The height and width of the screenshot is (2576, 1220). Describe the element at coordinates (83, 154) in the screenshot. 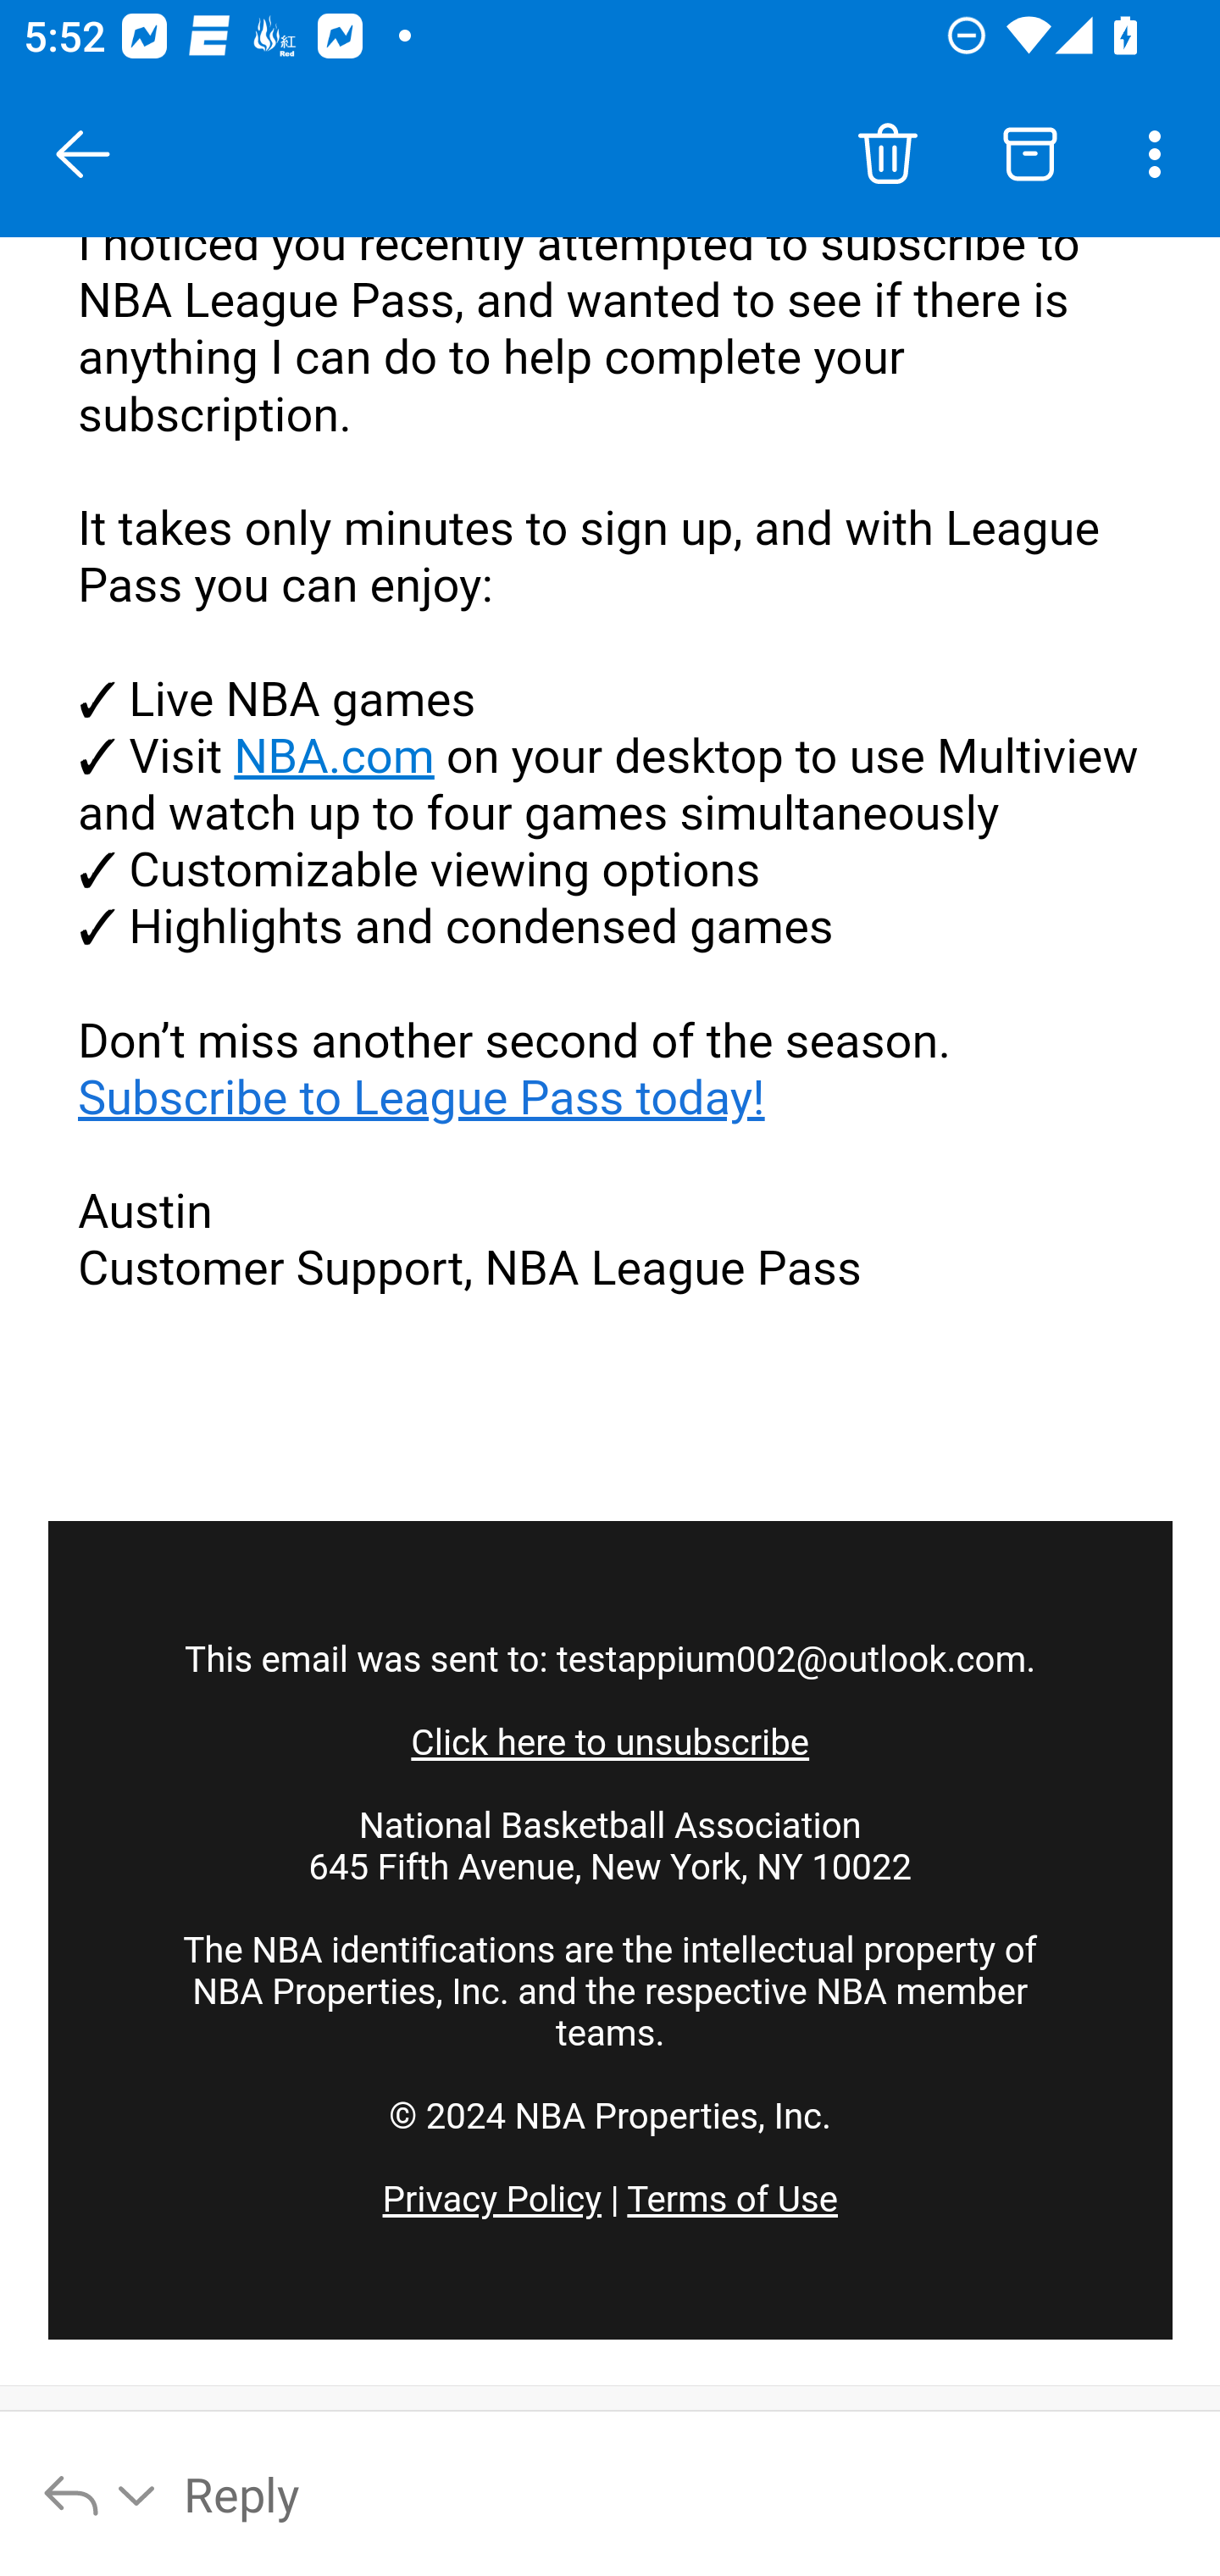

I see `Close` at that location.